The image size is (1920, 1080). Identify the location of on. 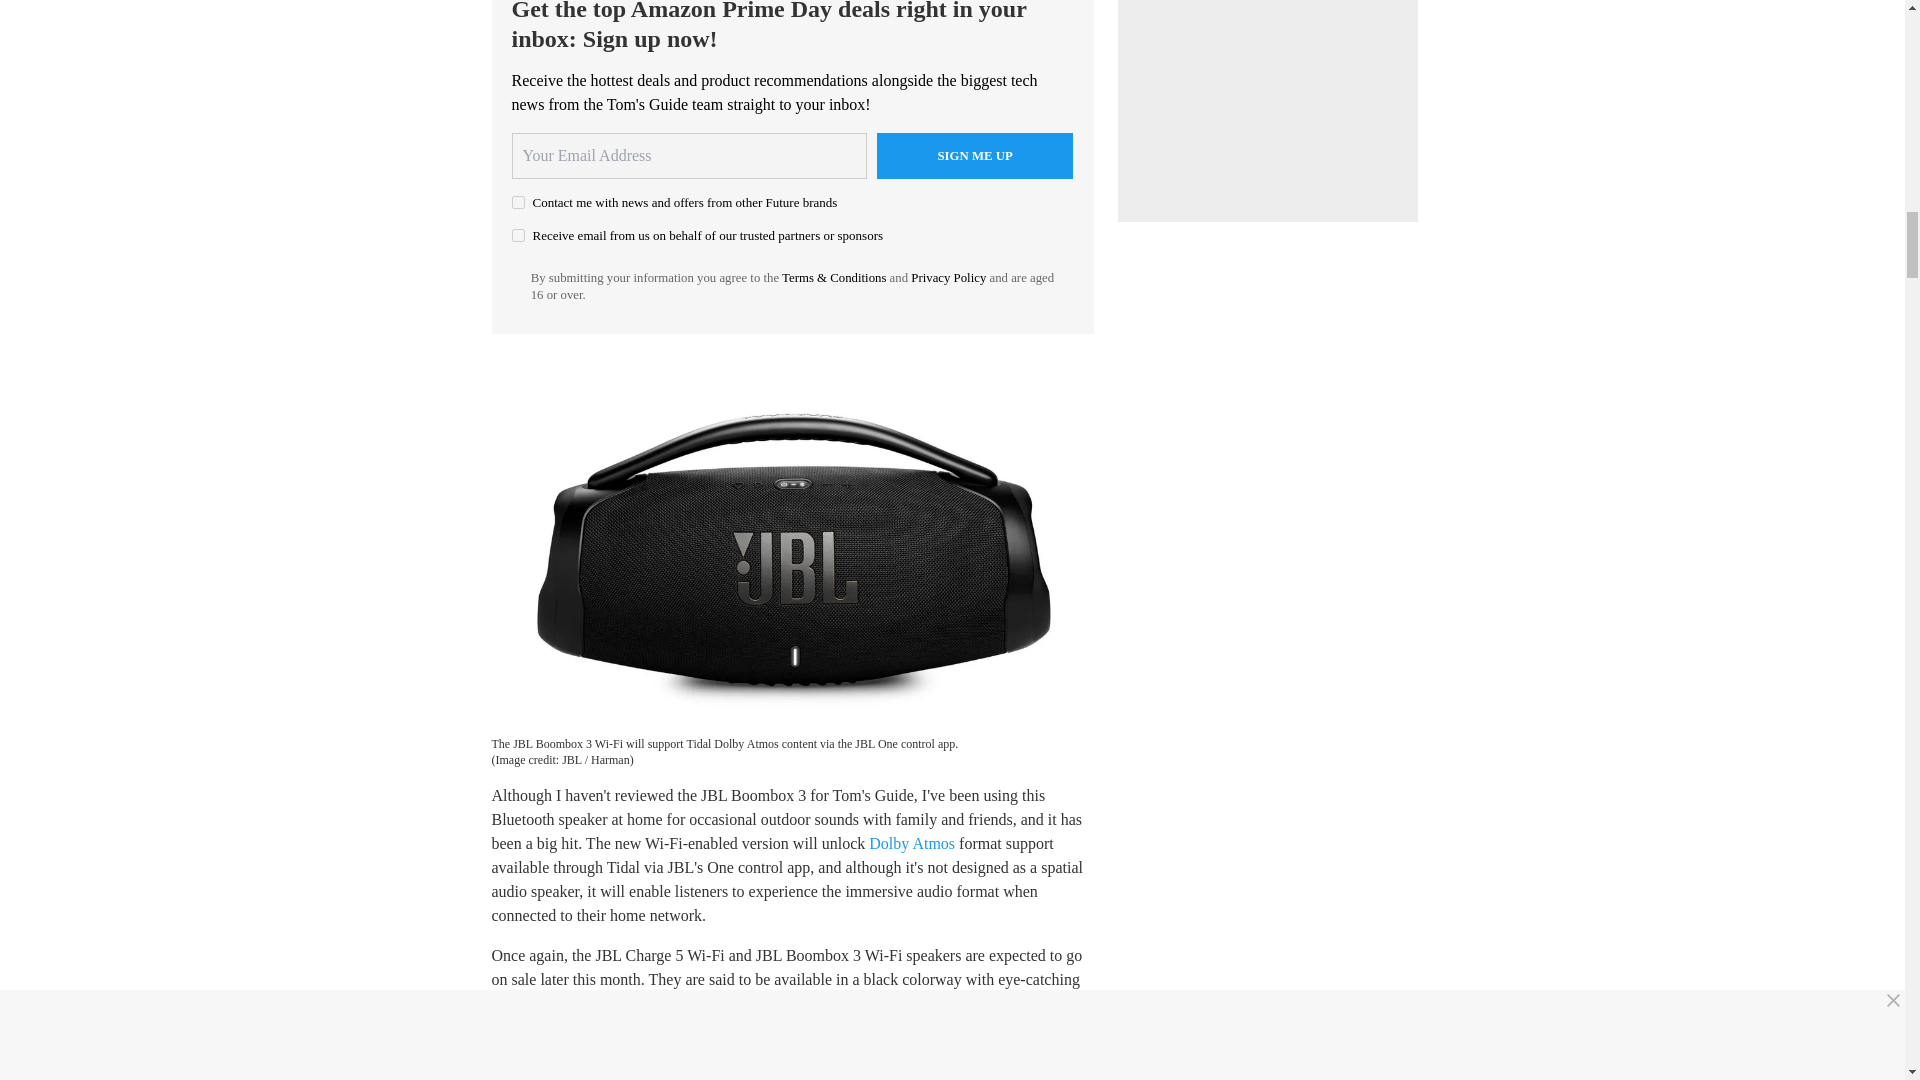
(518, 234).